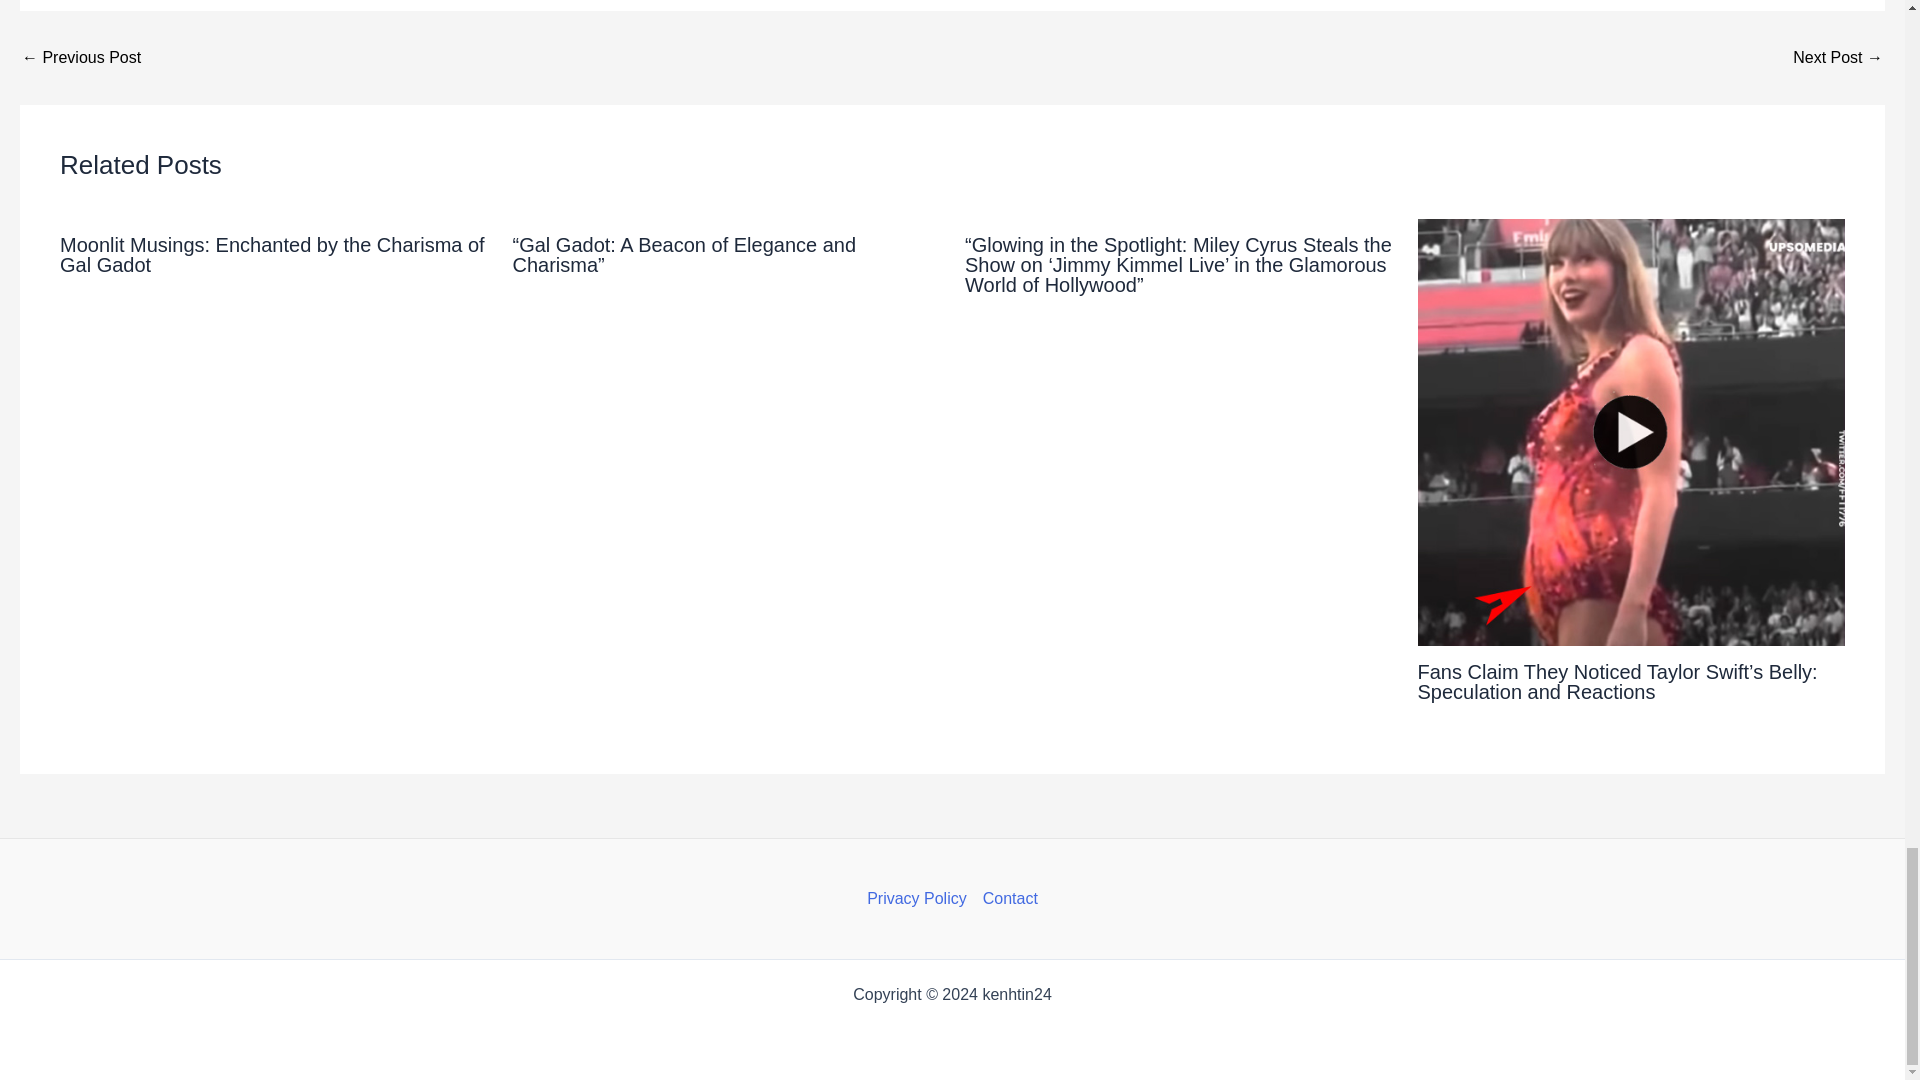  Describe the element at coordinates (921, 898) in the screenshot. I see `Privacy Policy` at that location.